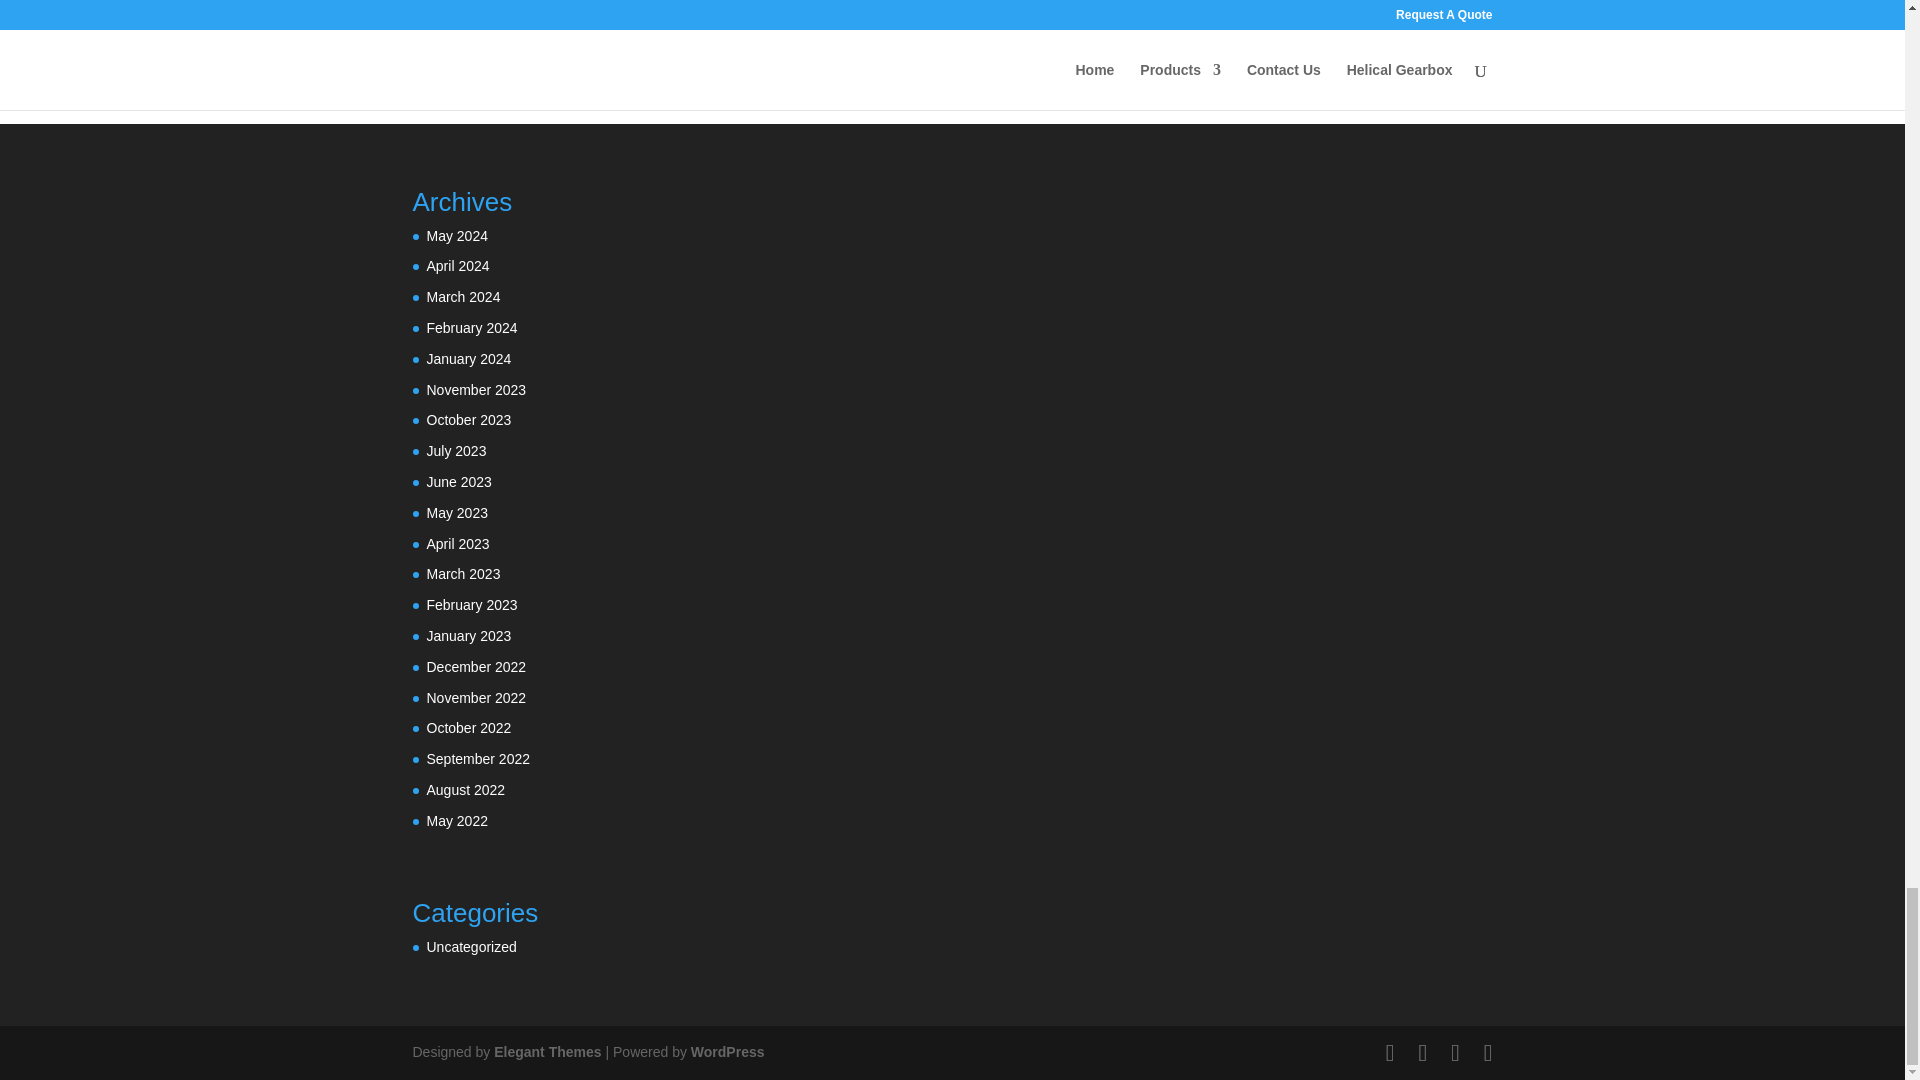 Image resolution: width=1920 pixels, height=1080 pixels. What do you see at coordinates (602, 29) in the screenshot?
I see `china gearbox` at bounding box center [602, 29].